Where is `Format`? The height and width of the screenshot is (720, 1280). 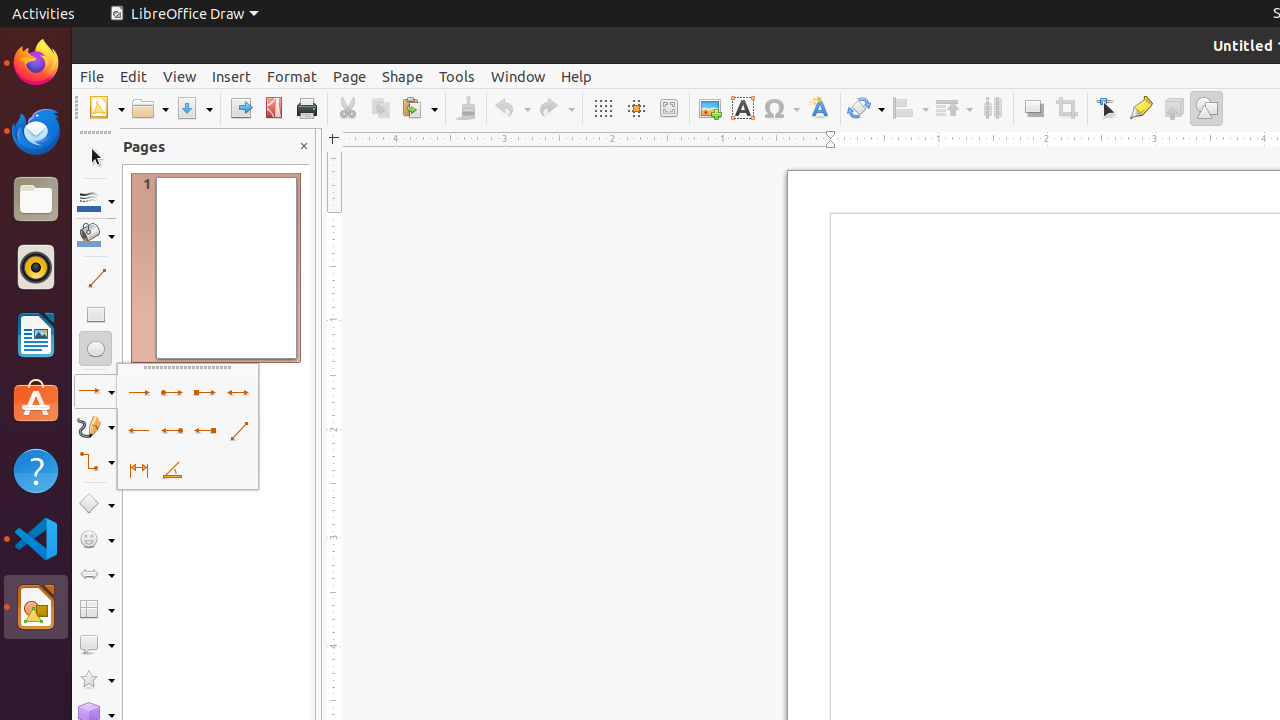
Format is located at coordinates (292, 76).